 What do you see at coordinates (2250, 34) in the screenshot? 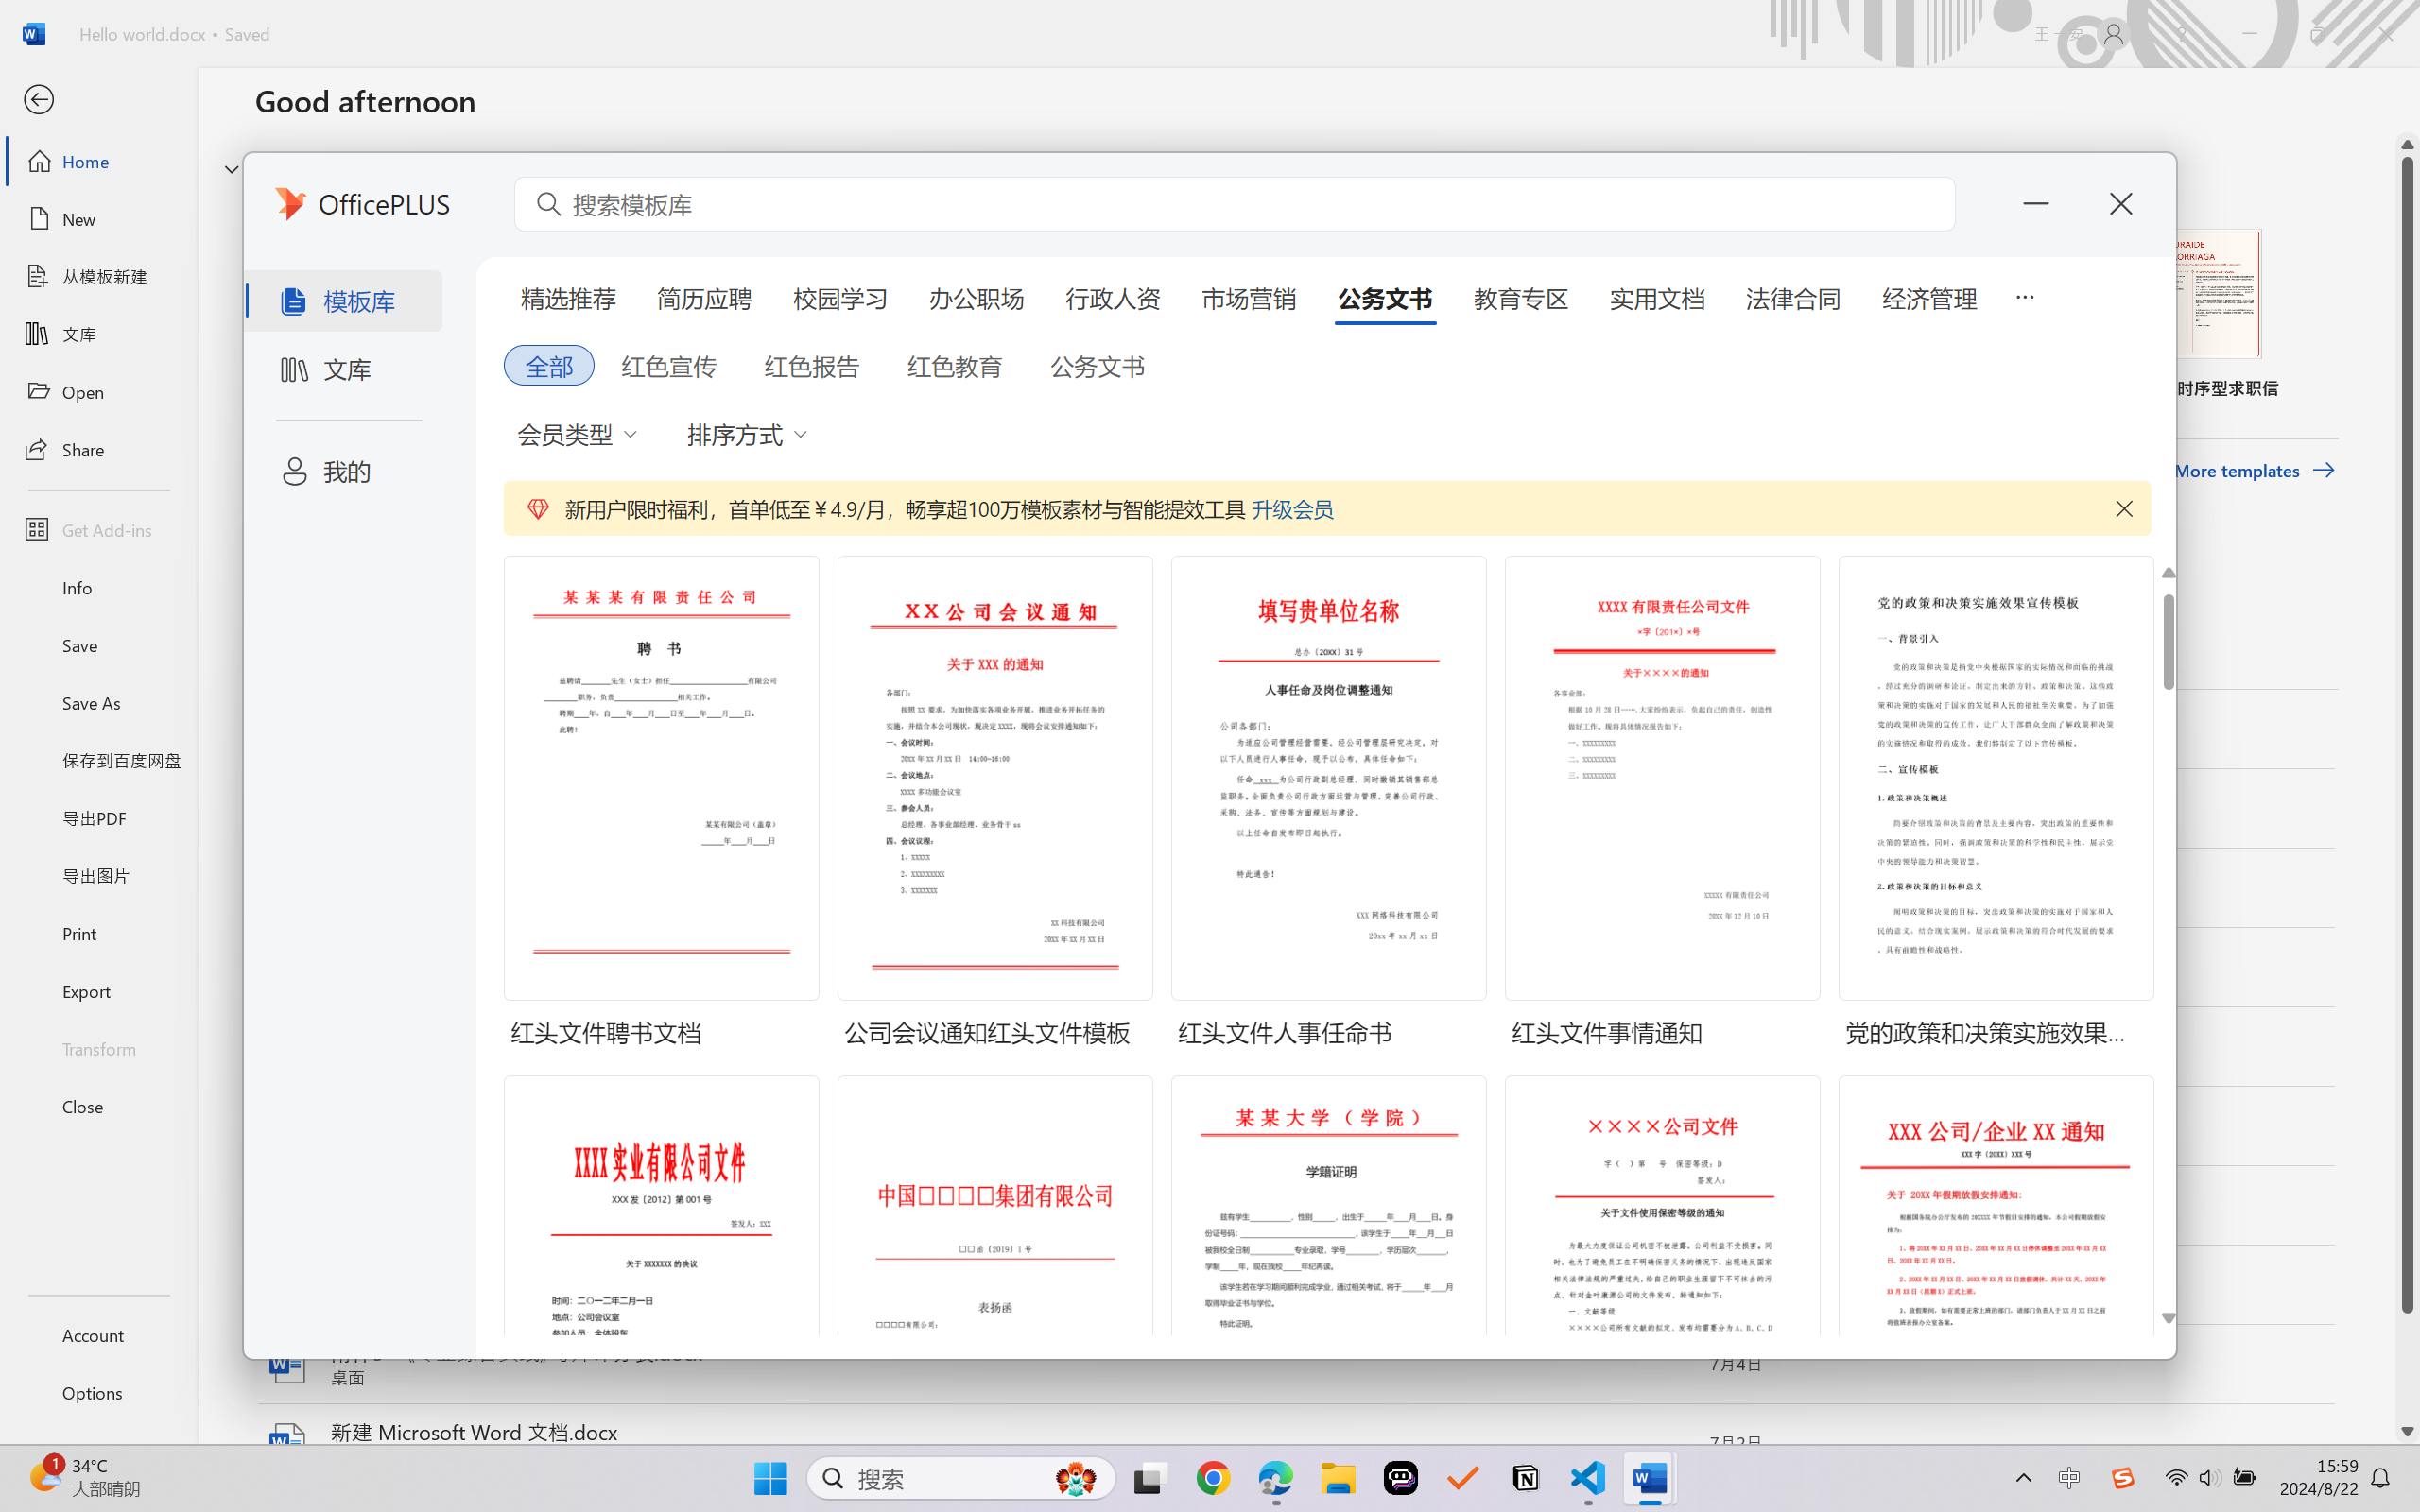
I see `Minimize` at bounding box center [2250, 34].